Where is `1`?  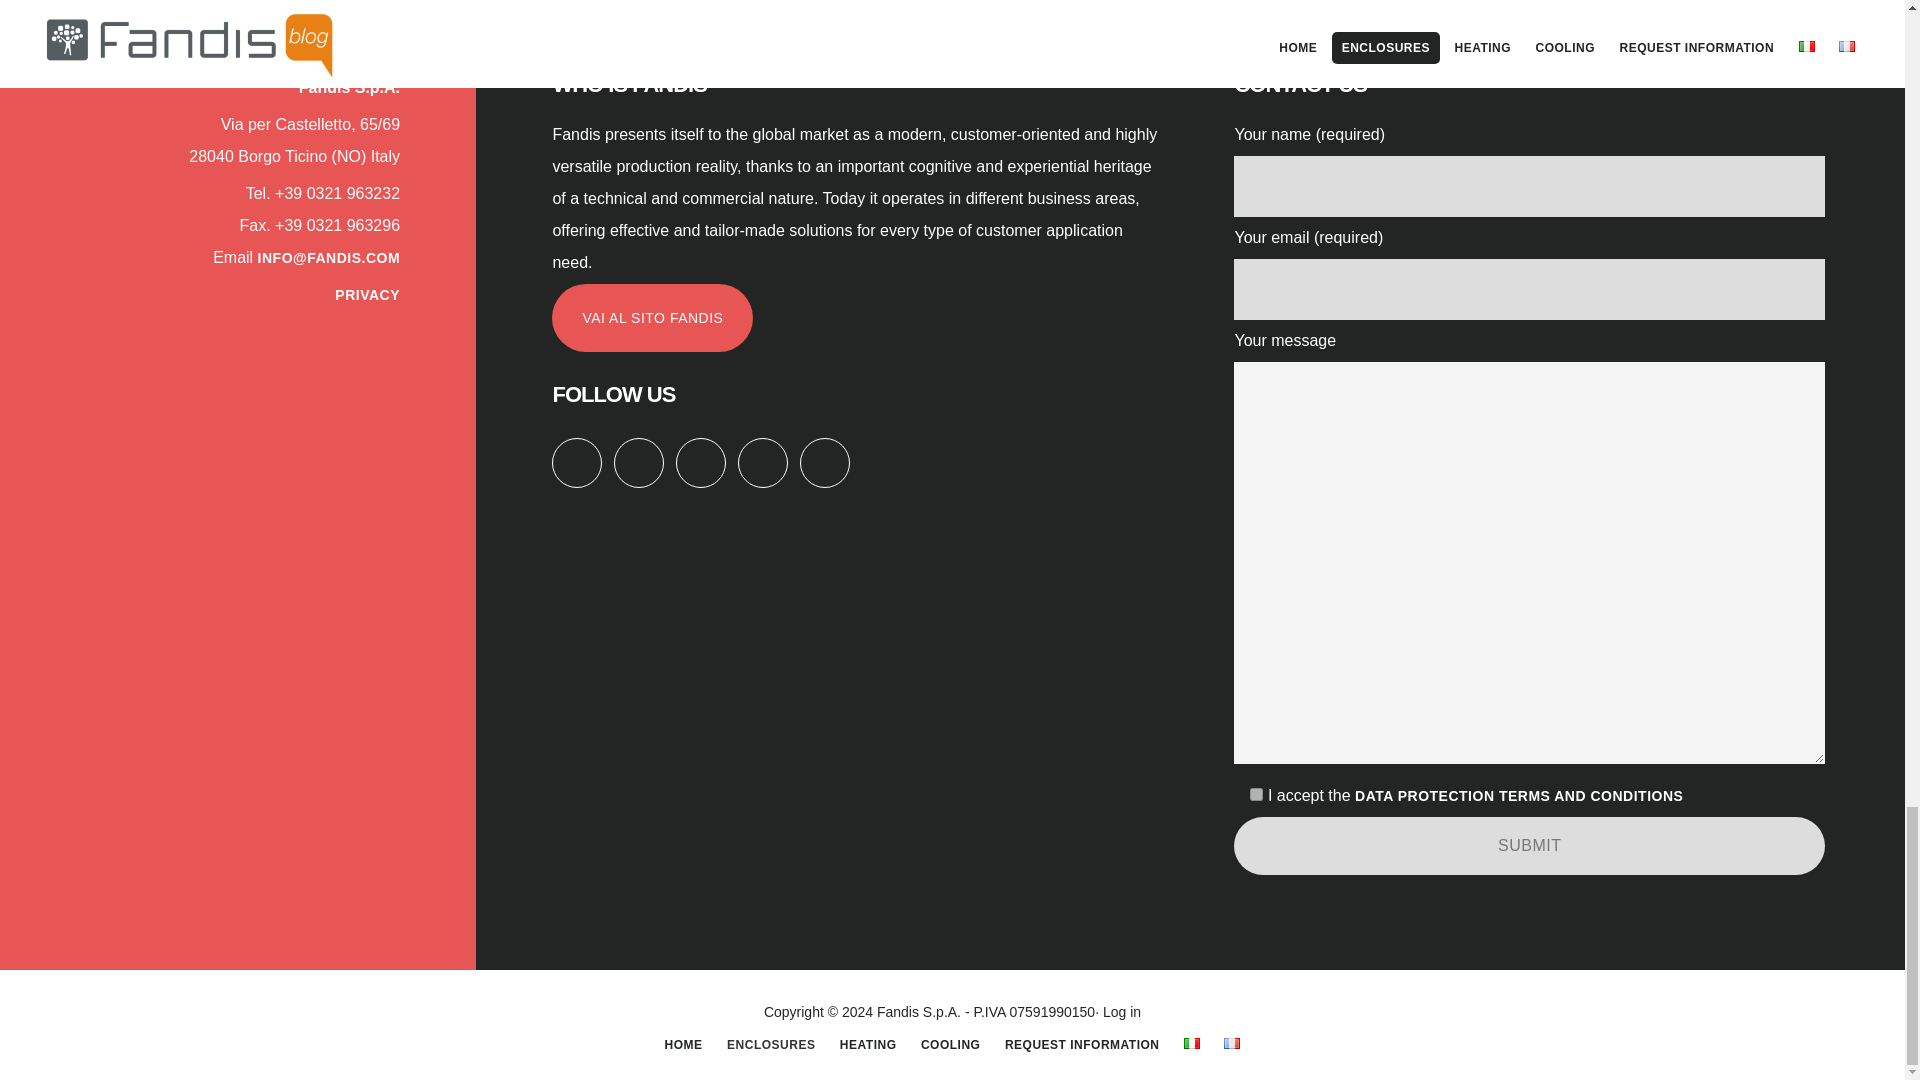 1 is located at coordinates (1256, 794).